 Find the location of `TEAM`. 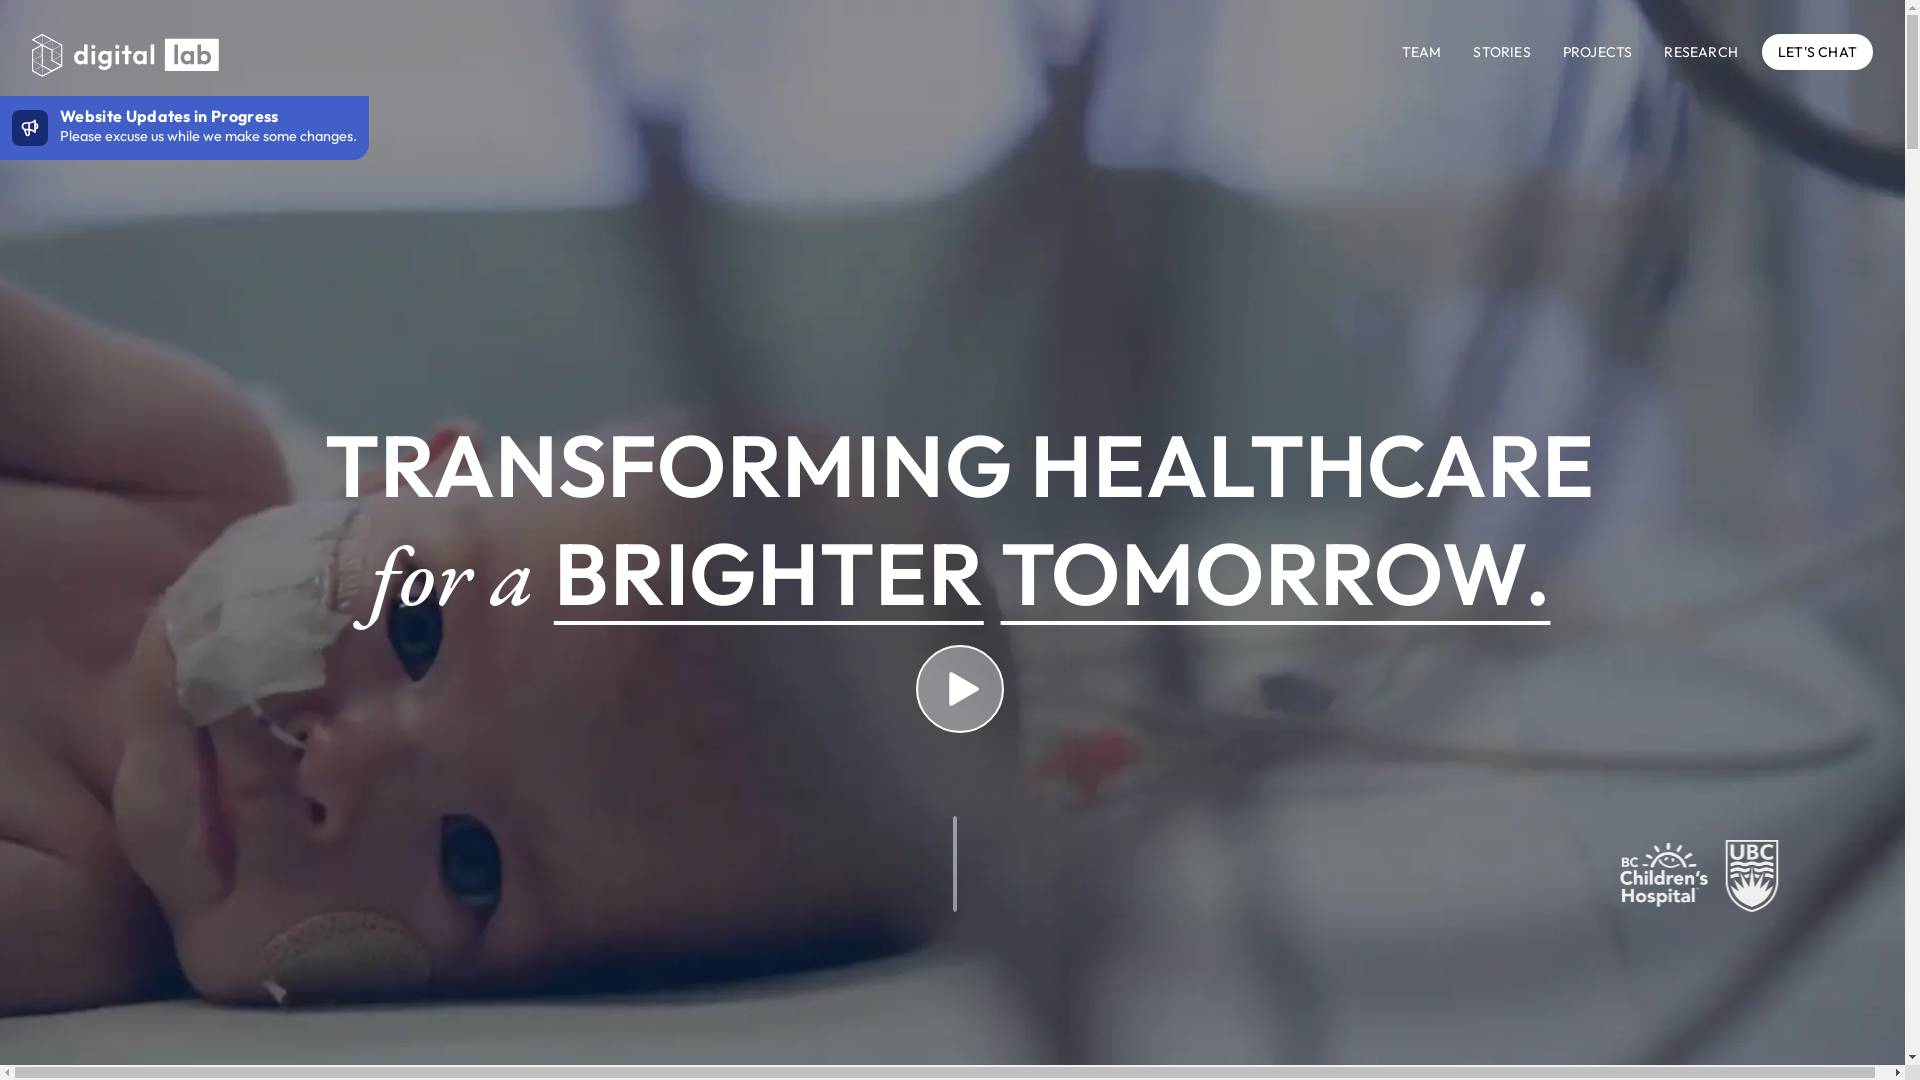

TEAM is located at coordinates (1422, 52).